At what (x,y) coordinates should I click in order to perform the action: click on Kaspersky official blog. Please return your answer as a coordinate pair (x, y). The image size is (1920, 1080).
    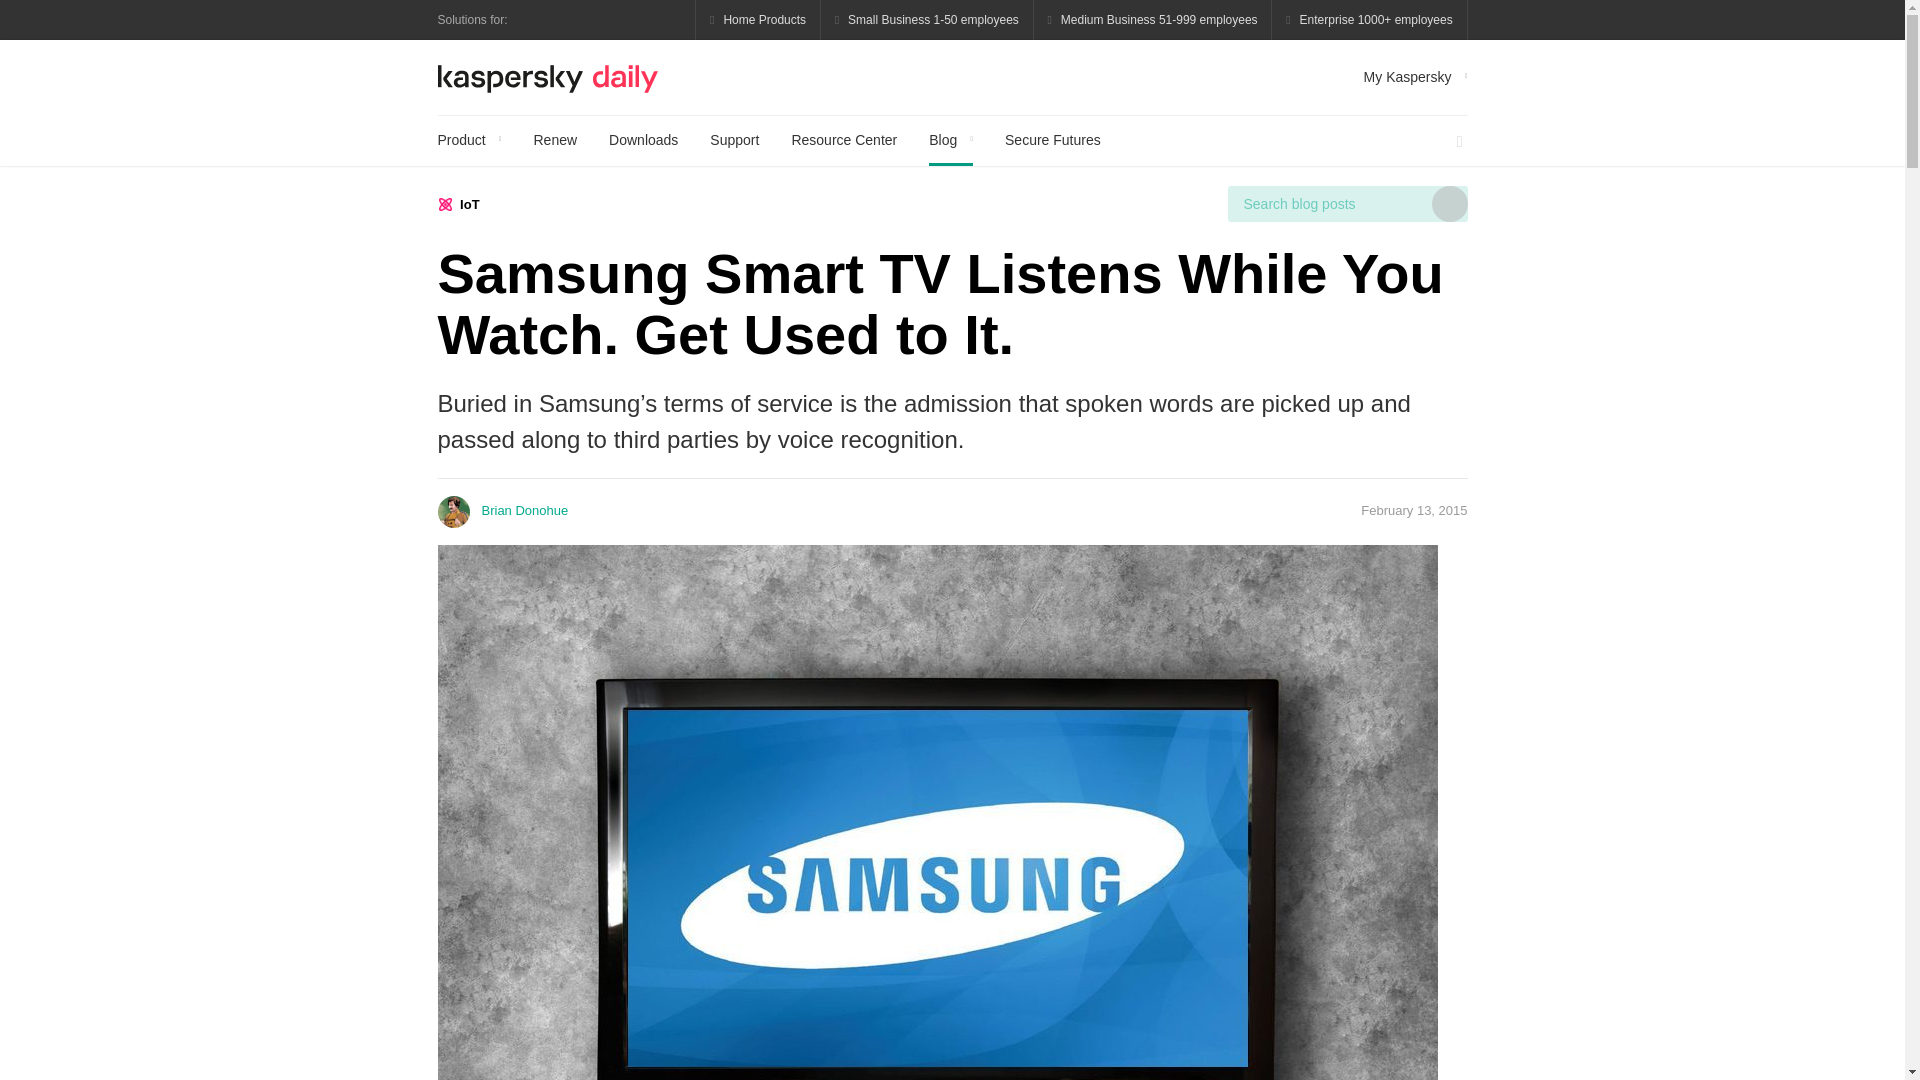
    Looking at the image, I should click on (548, 77).